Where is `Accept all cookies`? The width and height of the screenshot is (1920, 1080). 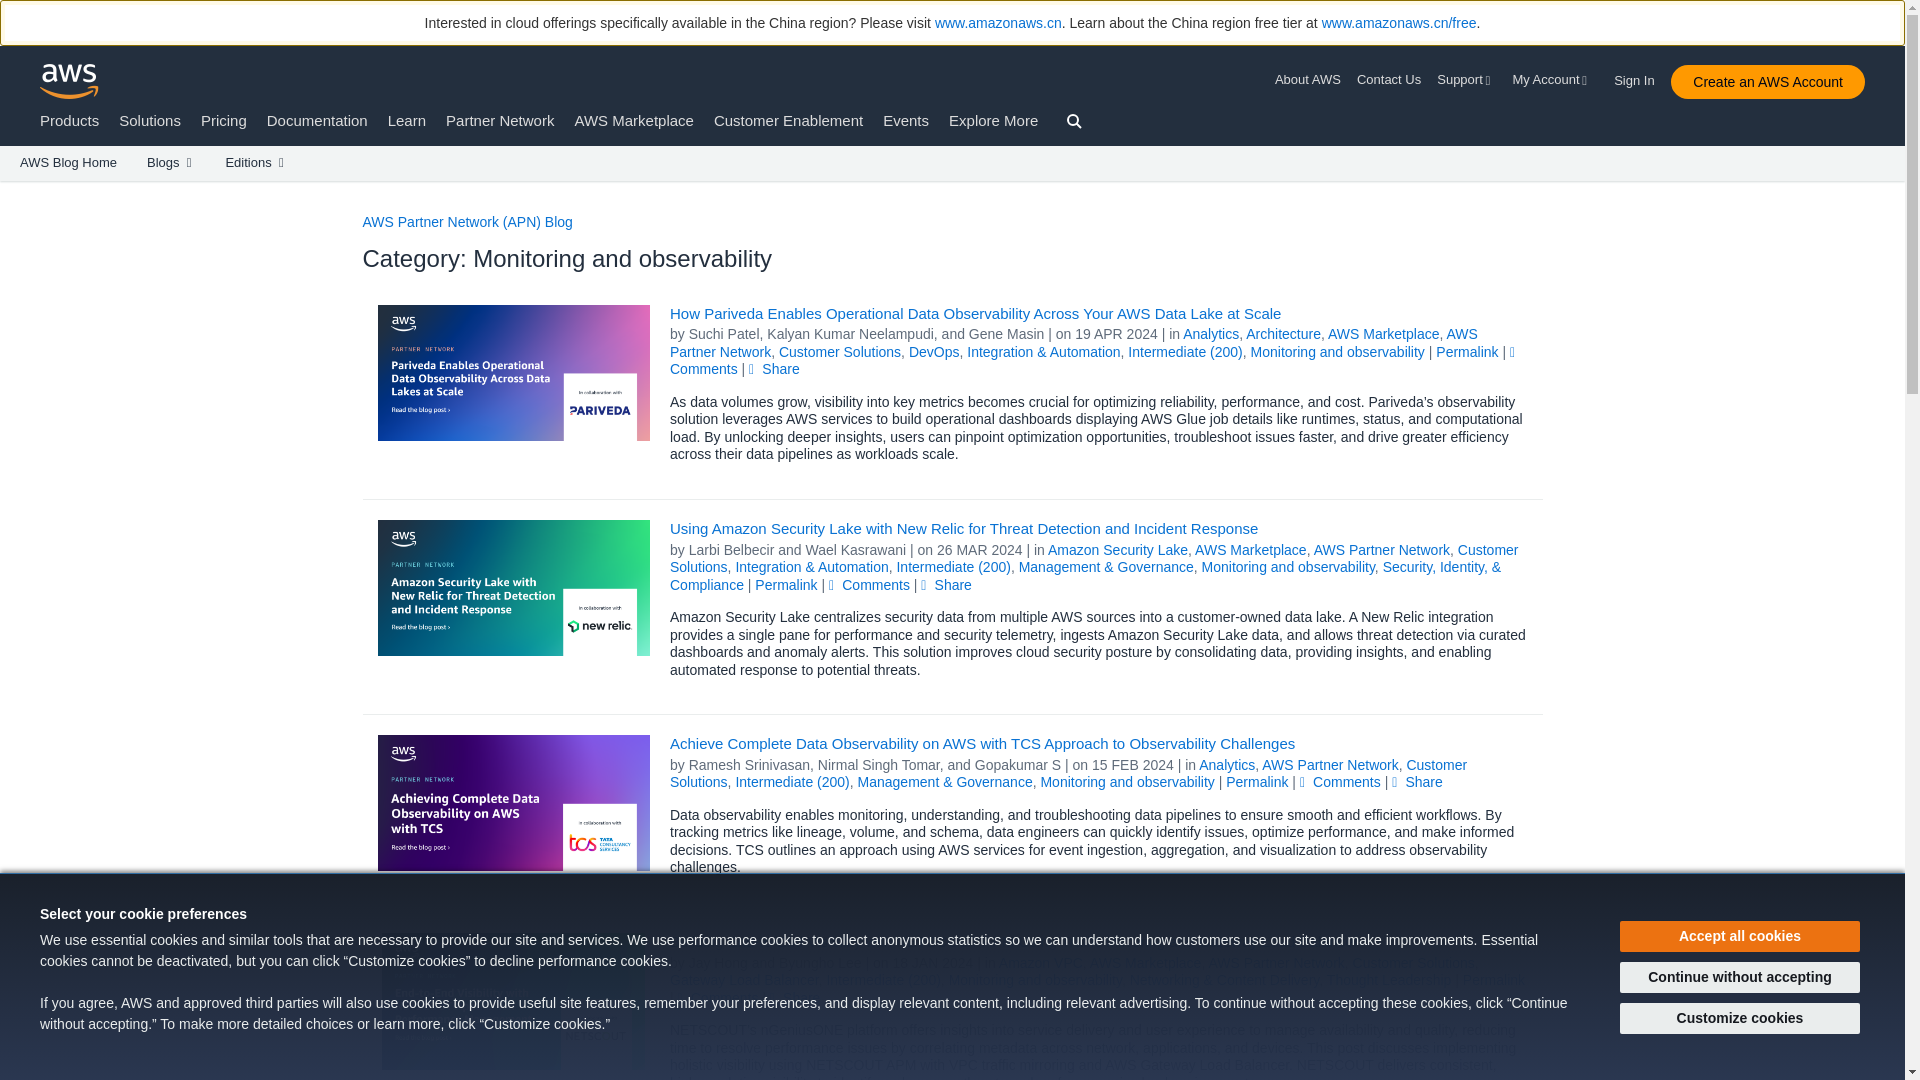 Accept all cookies is located at coordinates (1740, 936).